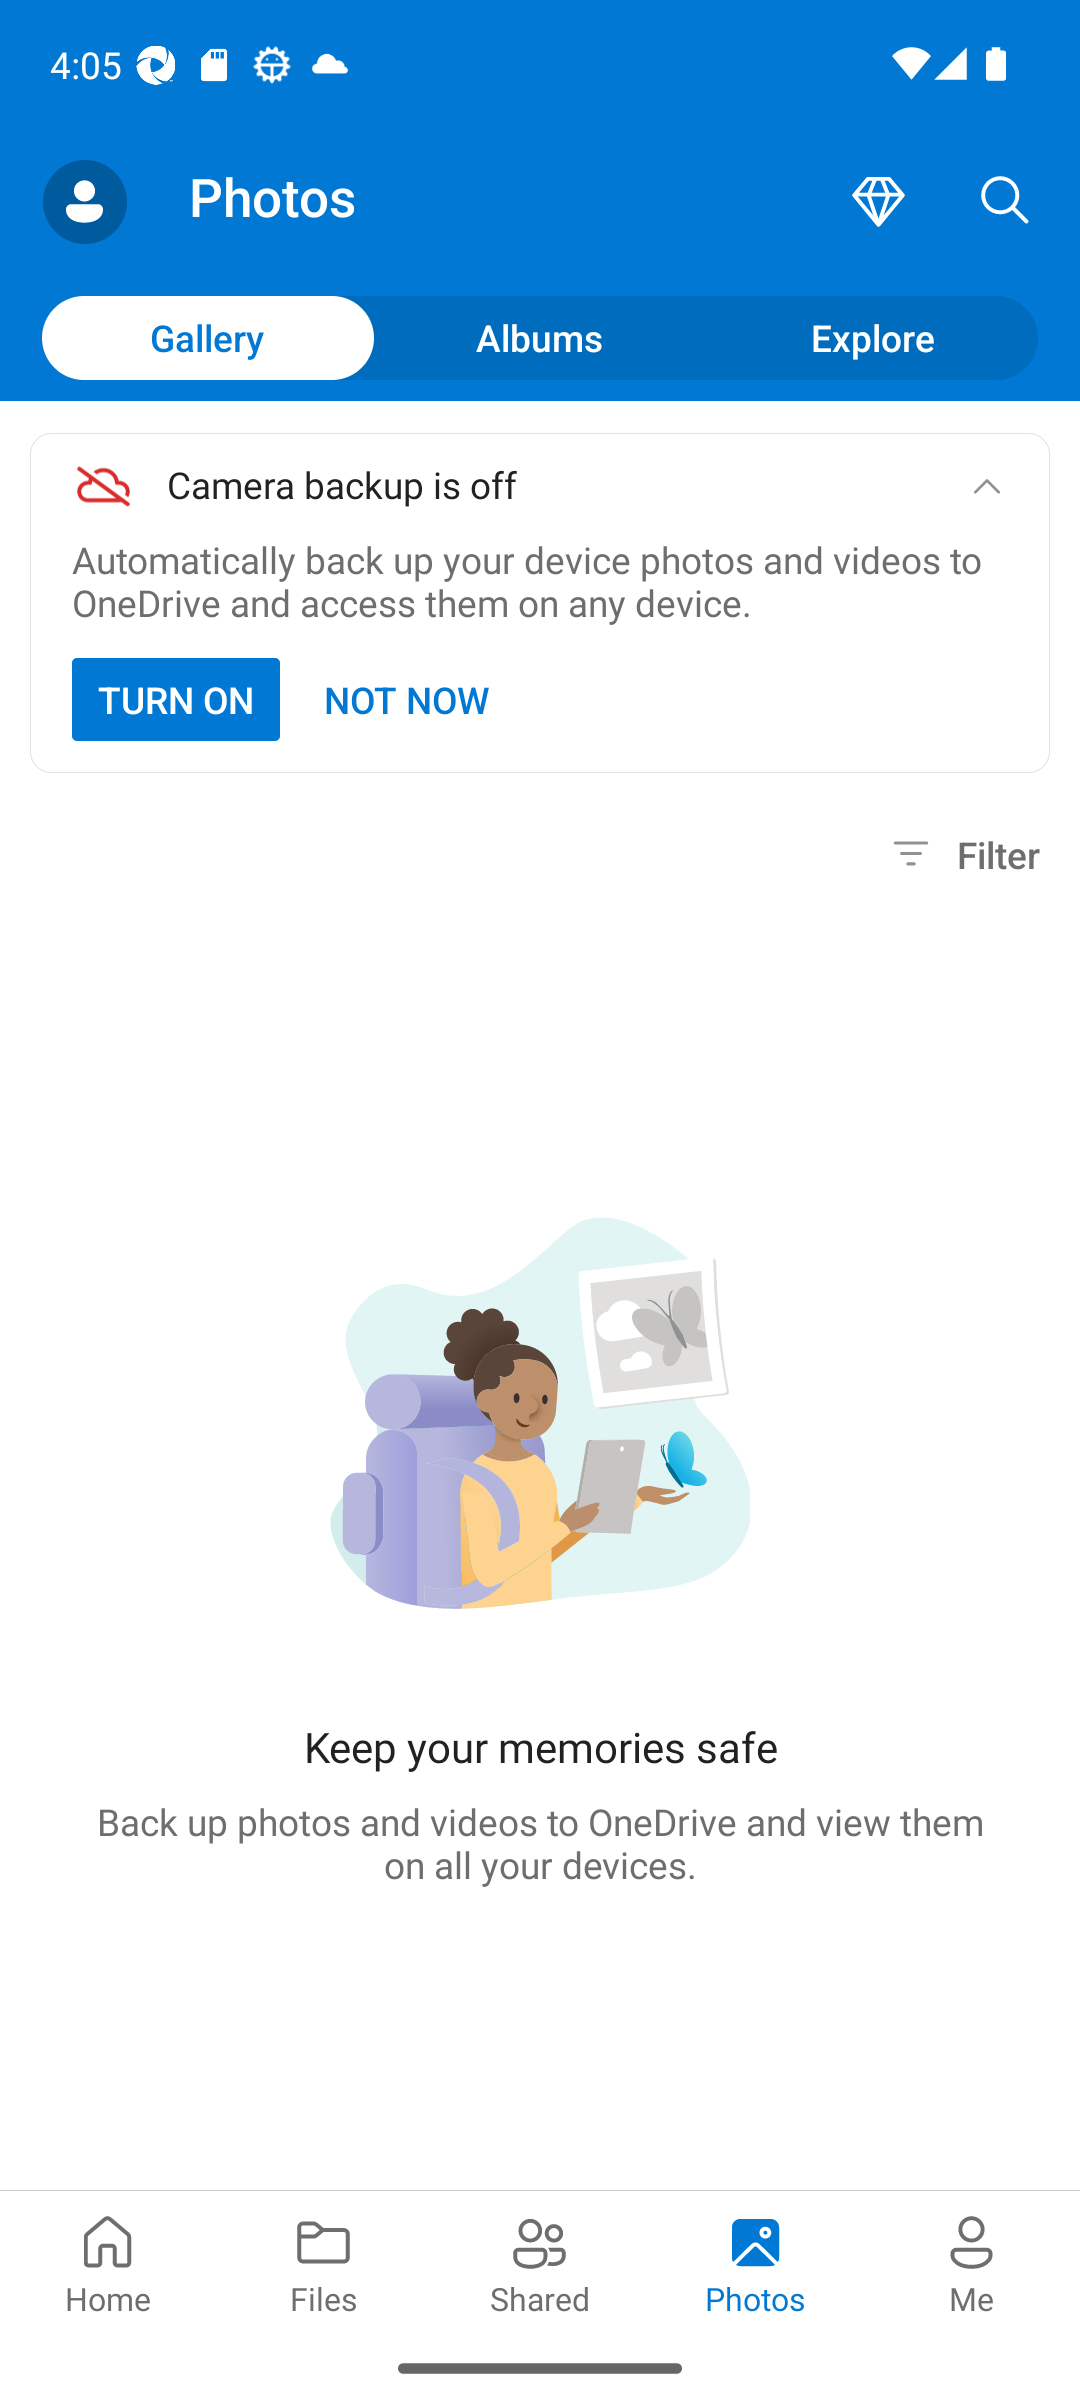 Image resolution: width=1080 pixels, height=2400 pixels. Describe the element at coordinates (878, 202) in the screenshot. I see `Premium button` at that location.